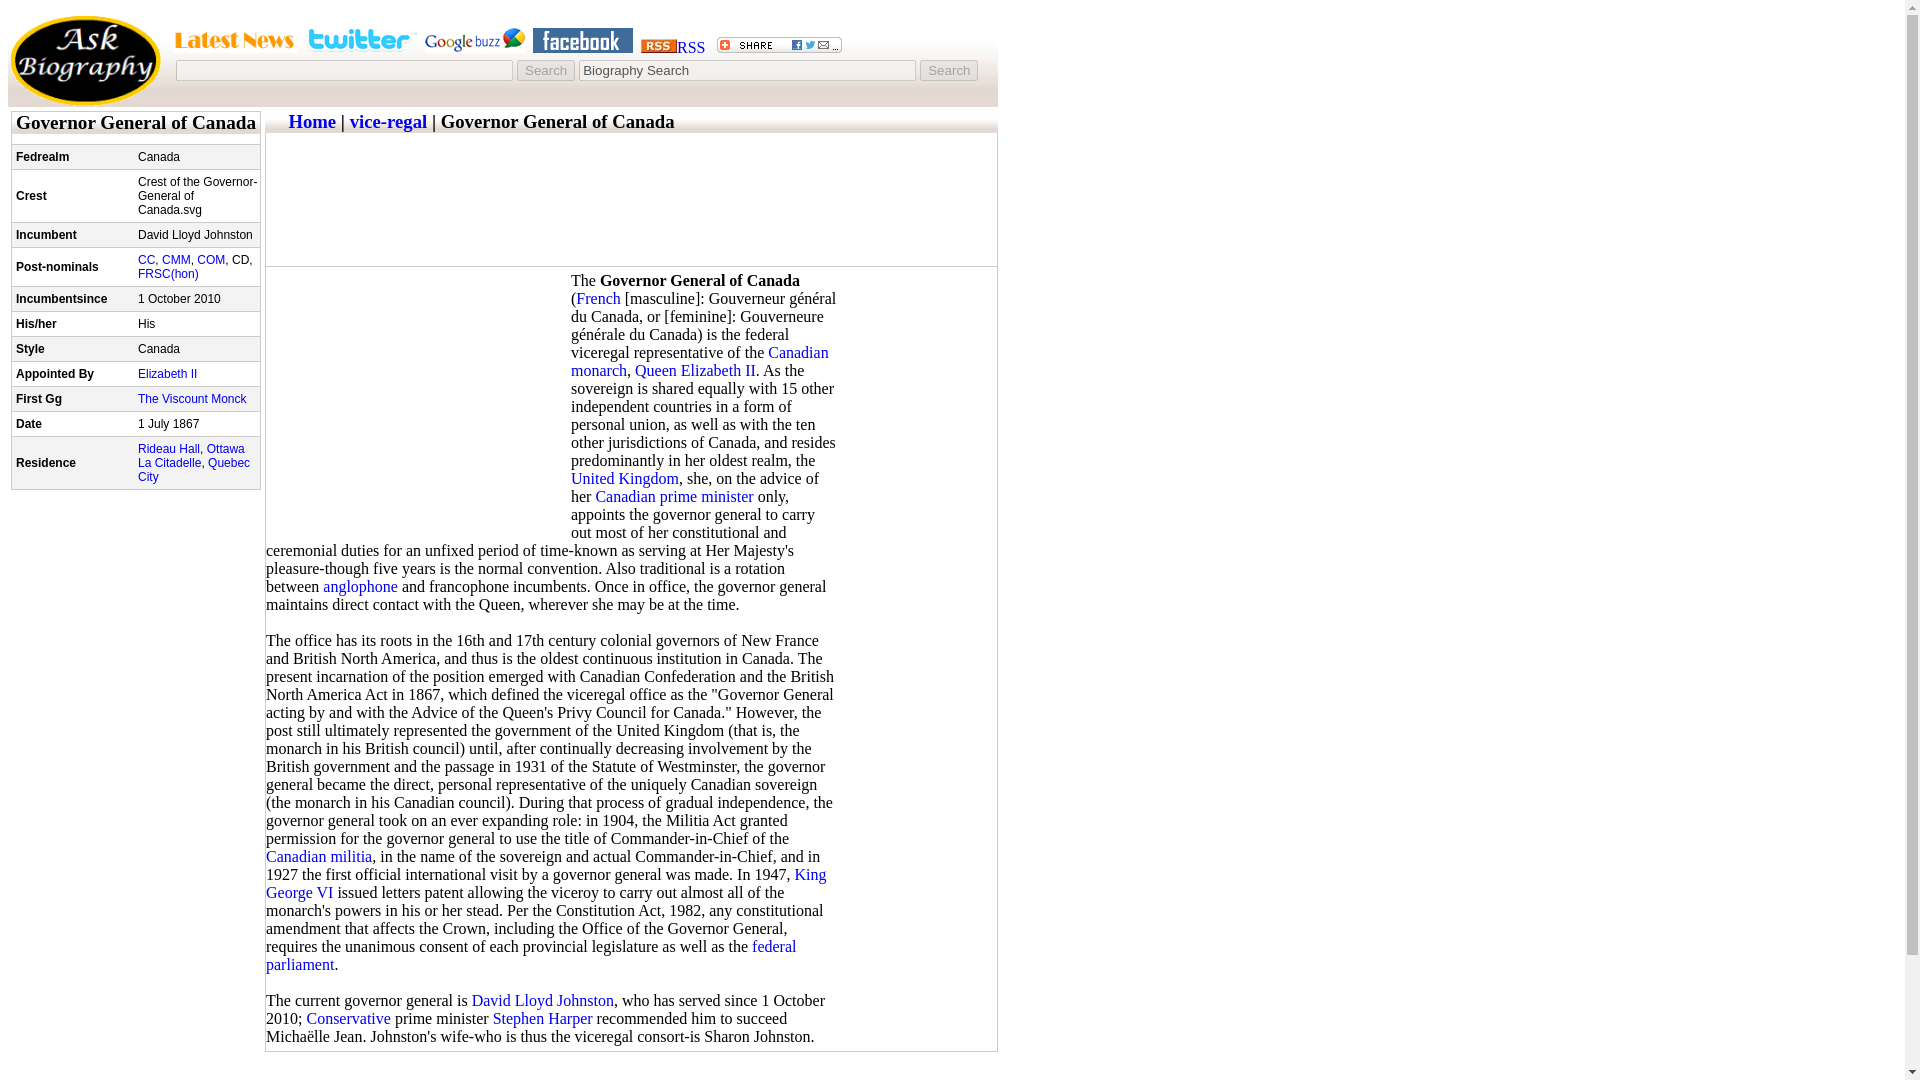 The width and height of the screenshot is (1920, 1080). I want to click on CC, so click(146, 259).